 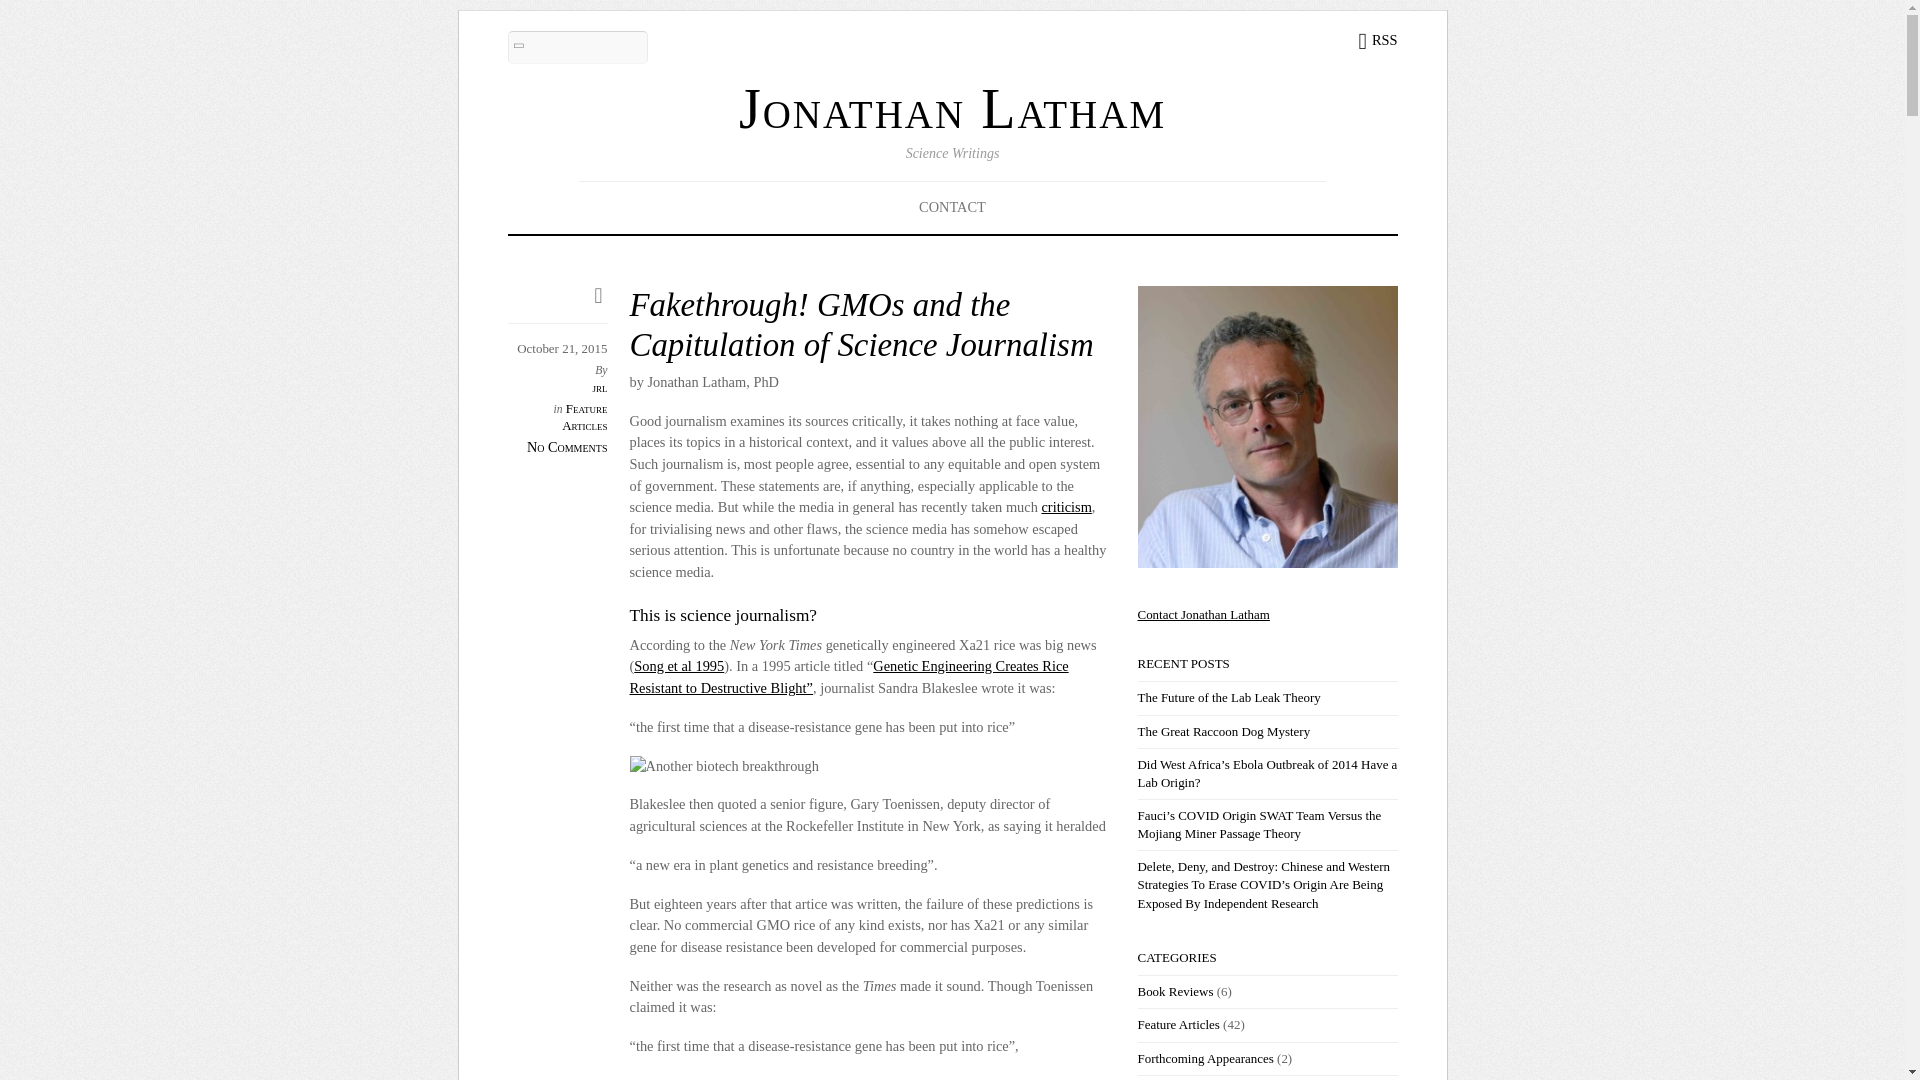 What do you see at coordinates (584, 416) in the screenshot?
I see `Feature Articles` at bounding box center [584, 416].